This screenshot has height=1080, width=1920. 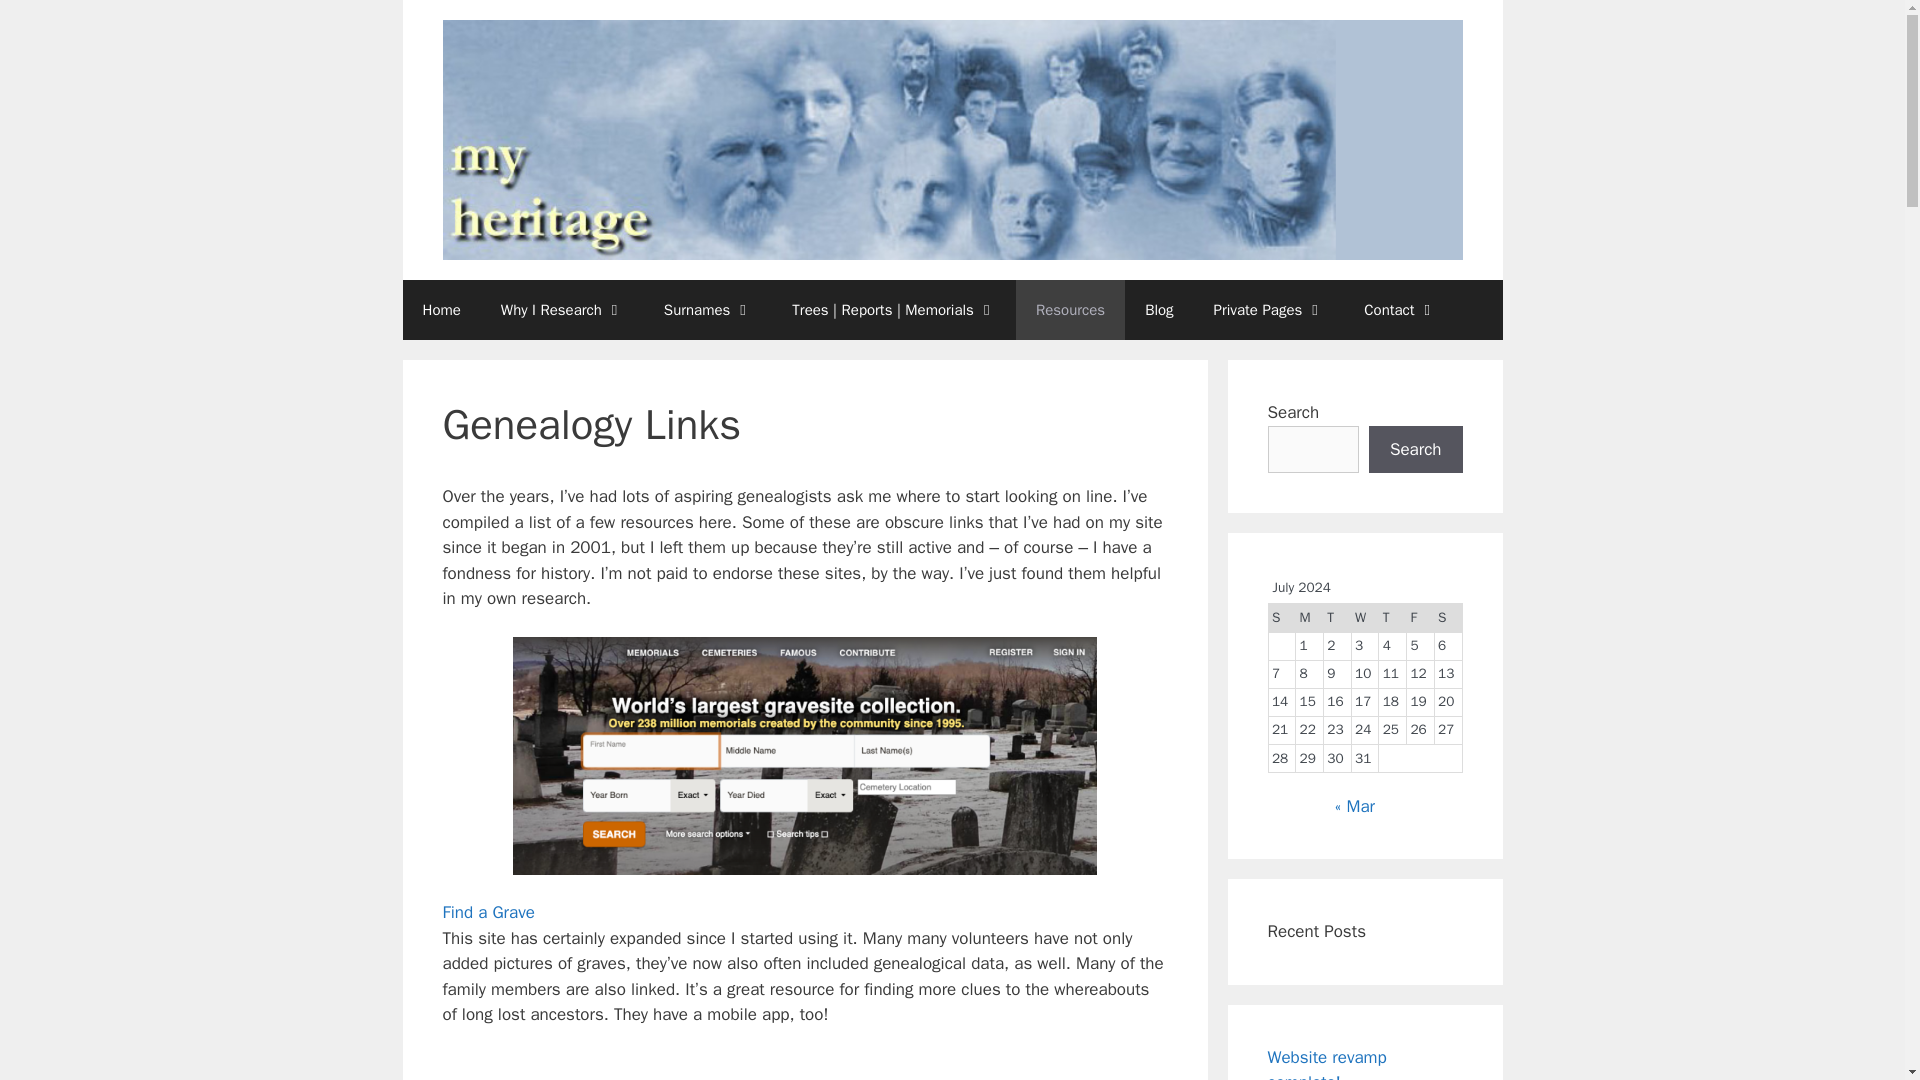 What do you see at coordinates (1448, 617) in the screenshot?
I see `Saturday` at bounding box center [1448, 617].